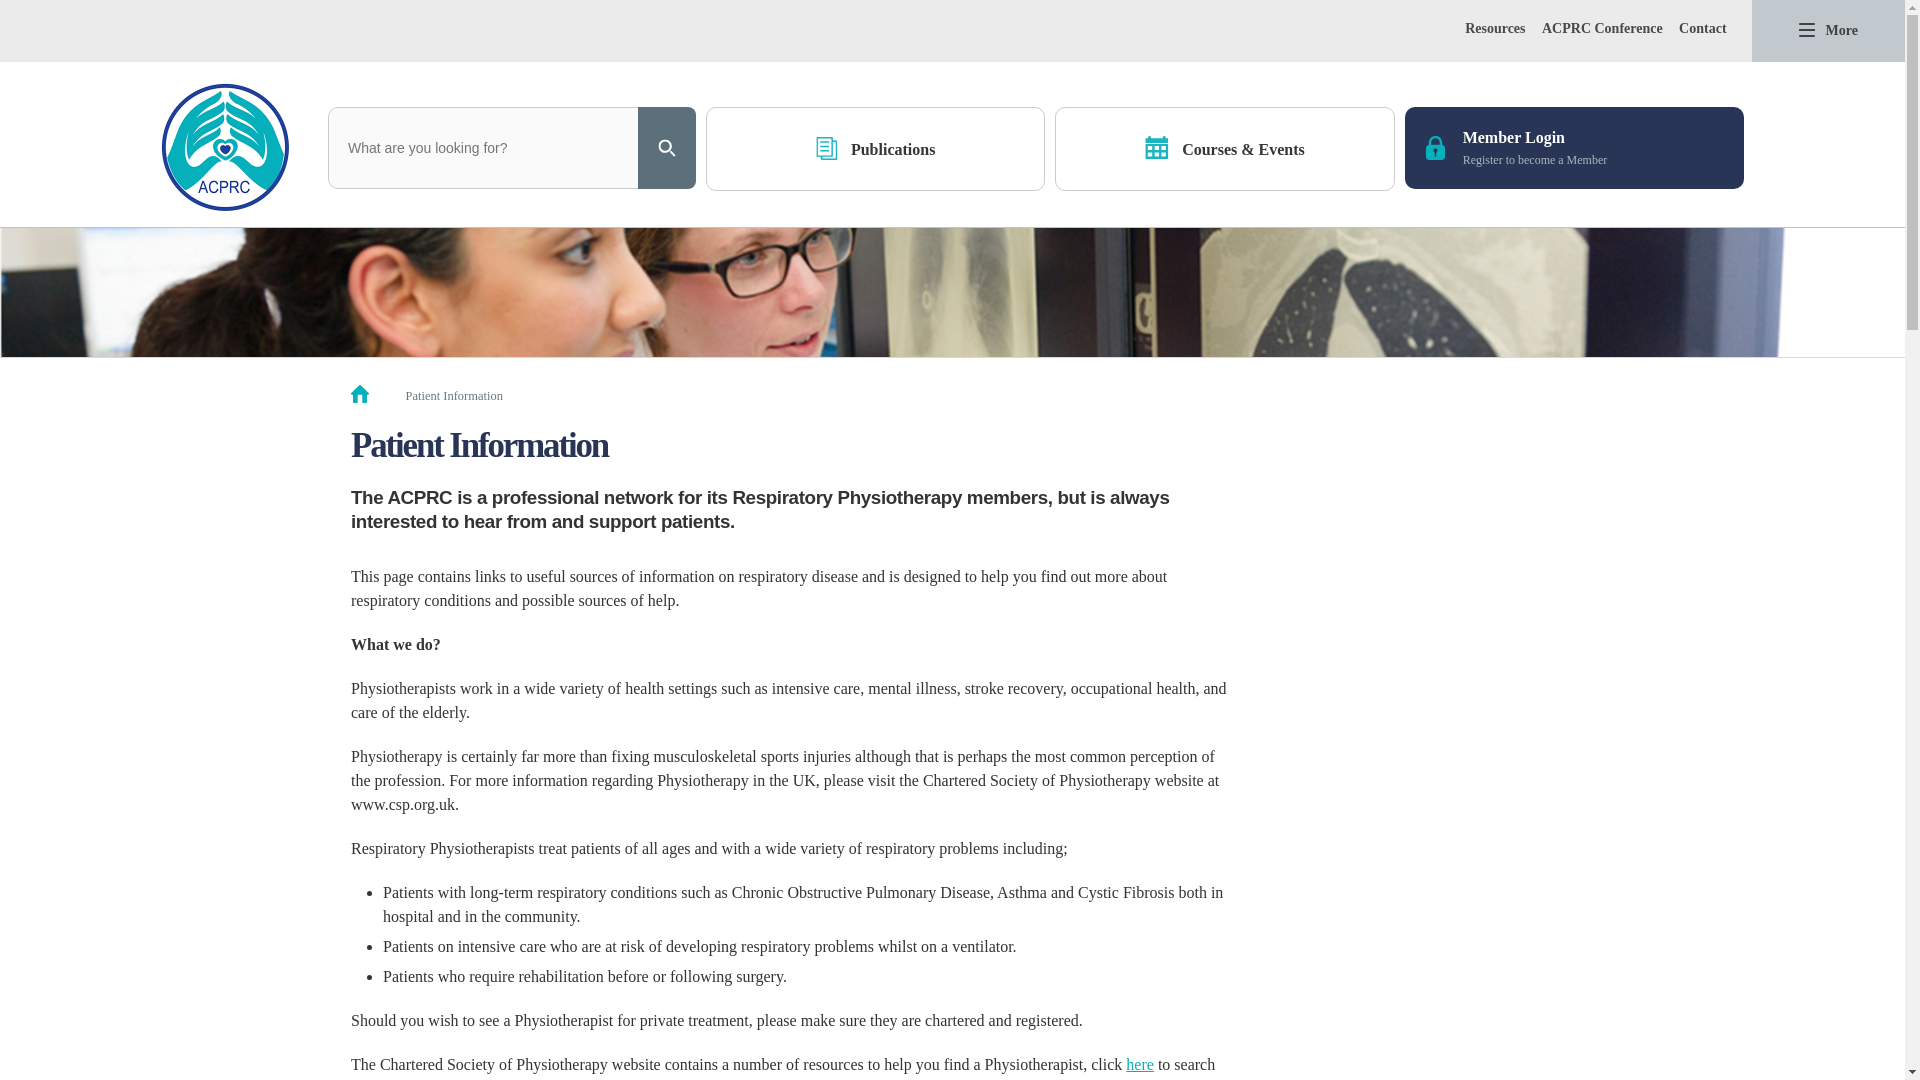  What do you see at coordinates (1574, 148) in the screenshot?
I see `ACPRC Conference` at bounding box center [1574, 148].